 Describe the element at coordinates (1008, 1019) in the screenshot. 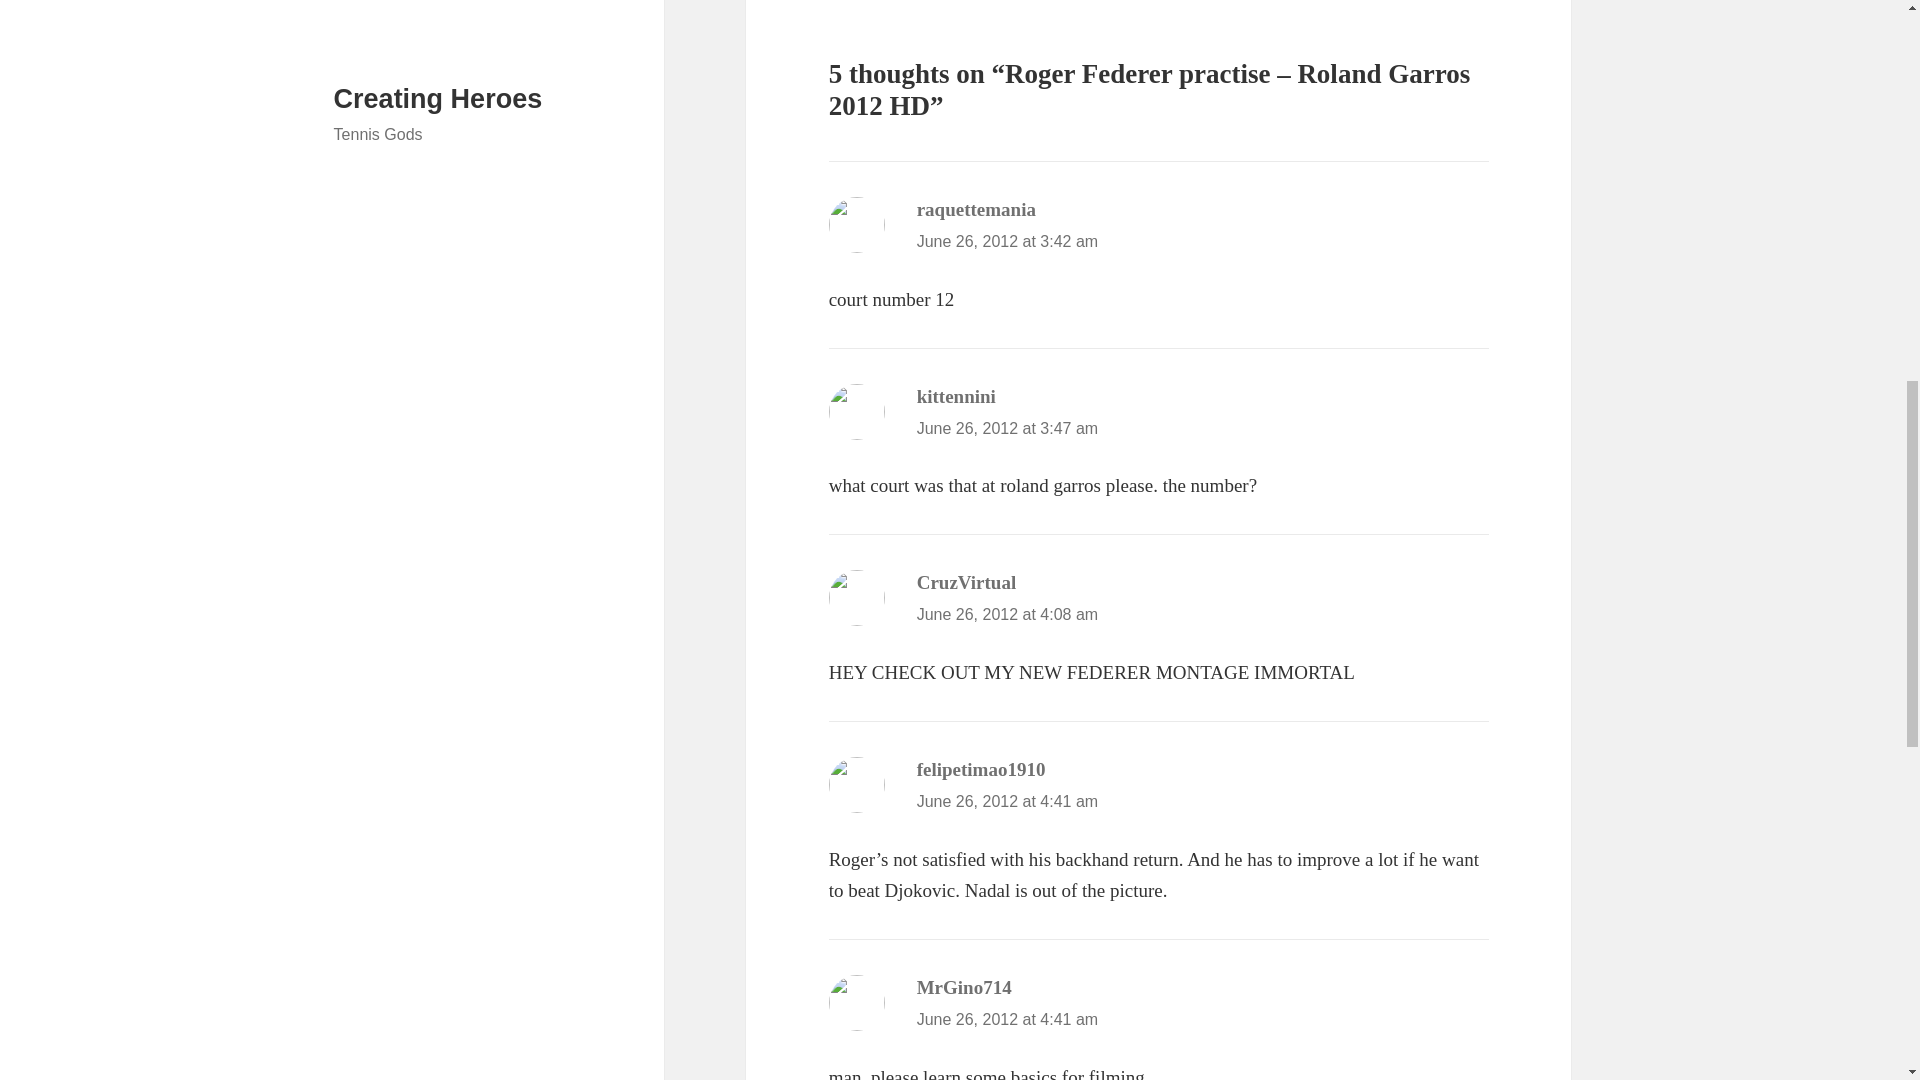

I see `June 26, 2012 at 4:41 am` at that location.